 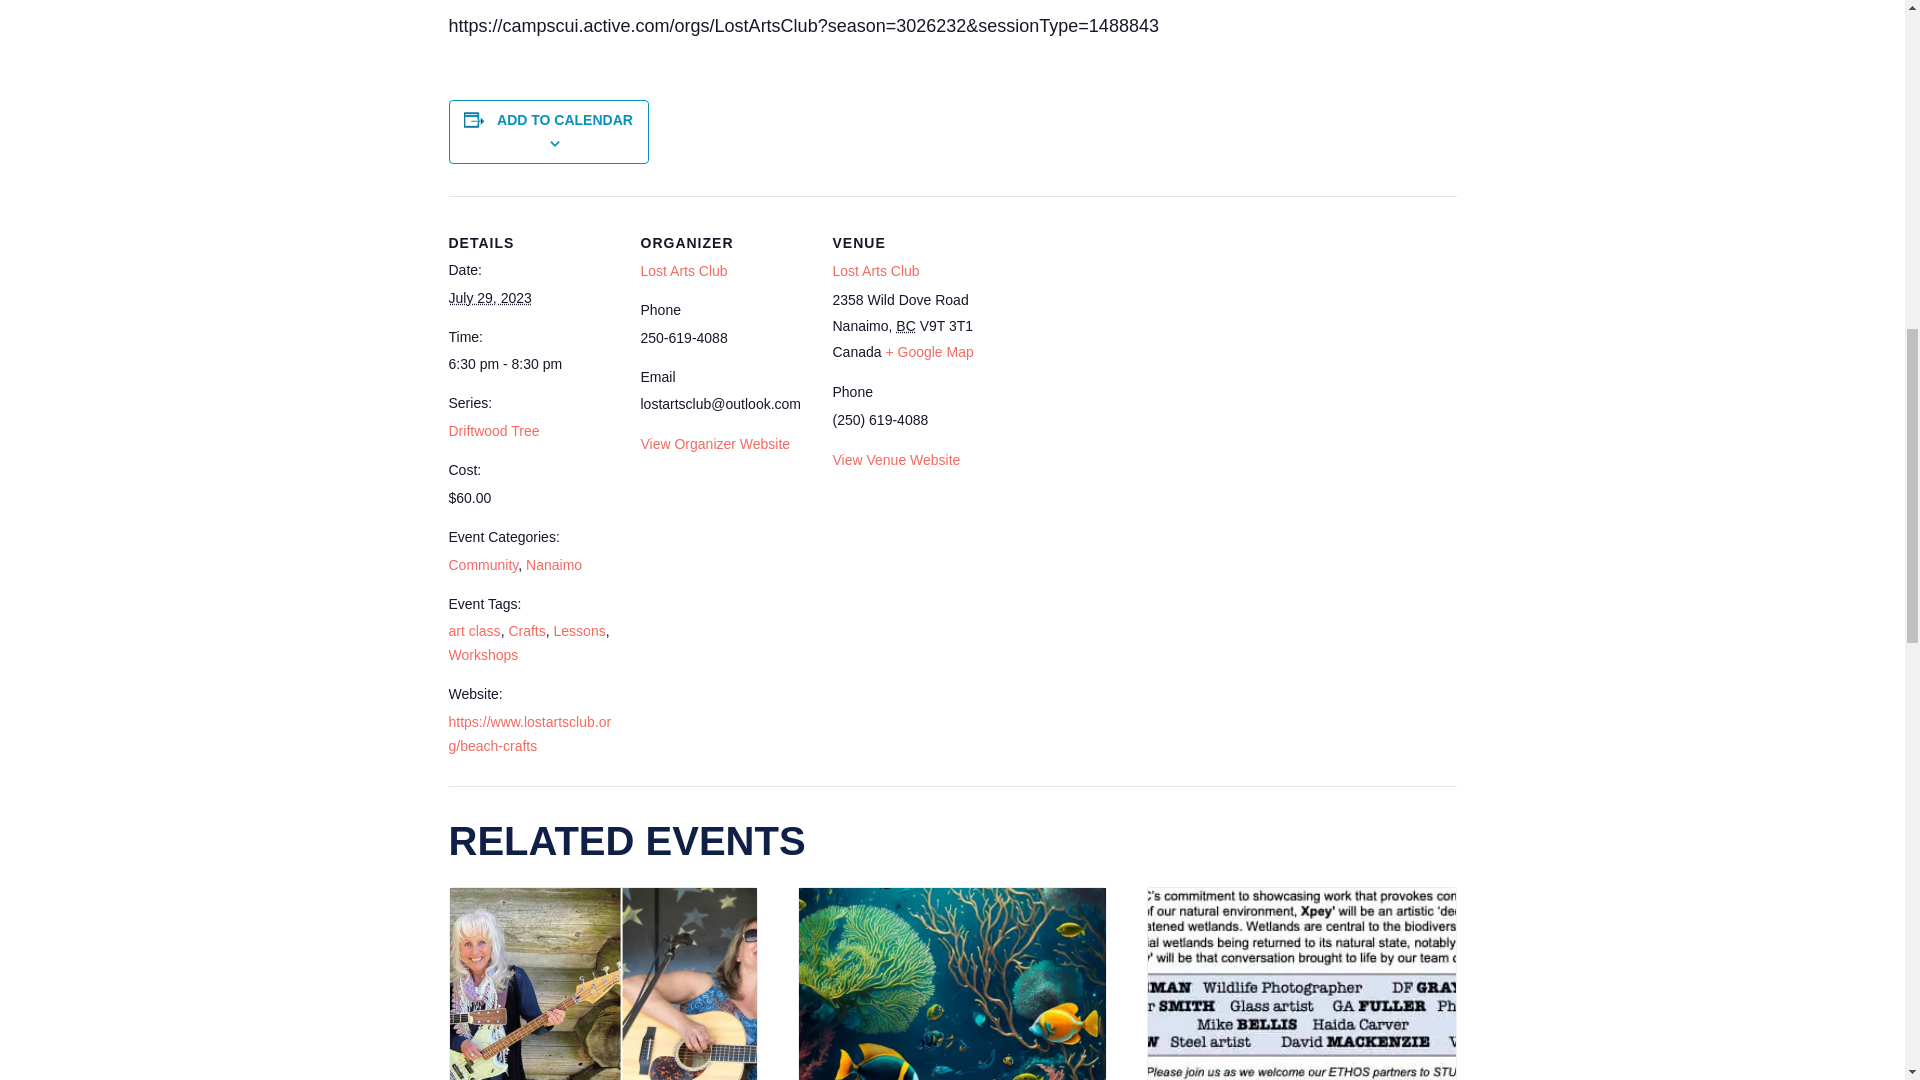 What do you see at coordinates (906, 325) in the screenshot?
I see `BC` at bounding box center [906, 325].